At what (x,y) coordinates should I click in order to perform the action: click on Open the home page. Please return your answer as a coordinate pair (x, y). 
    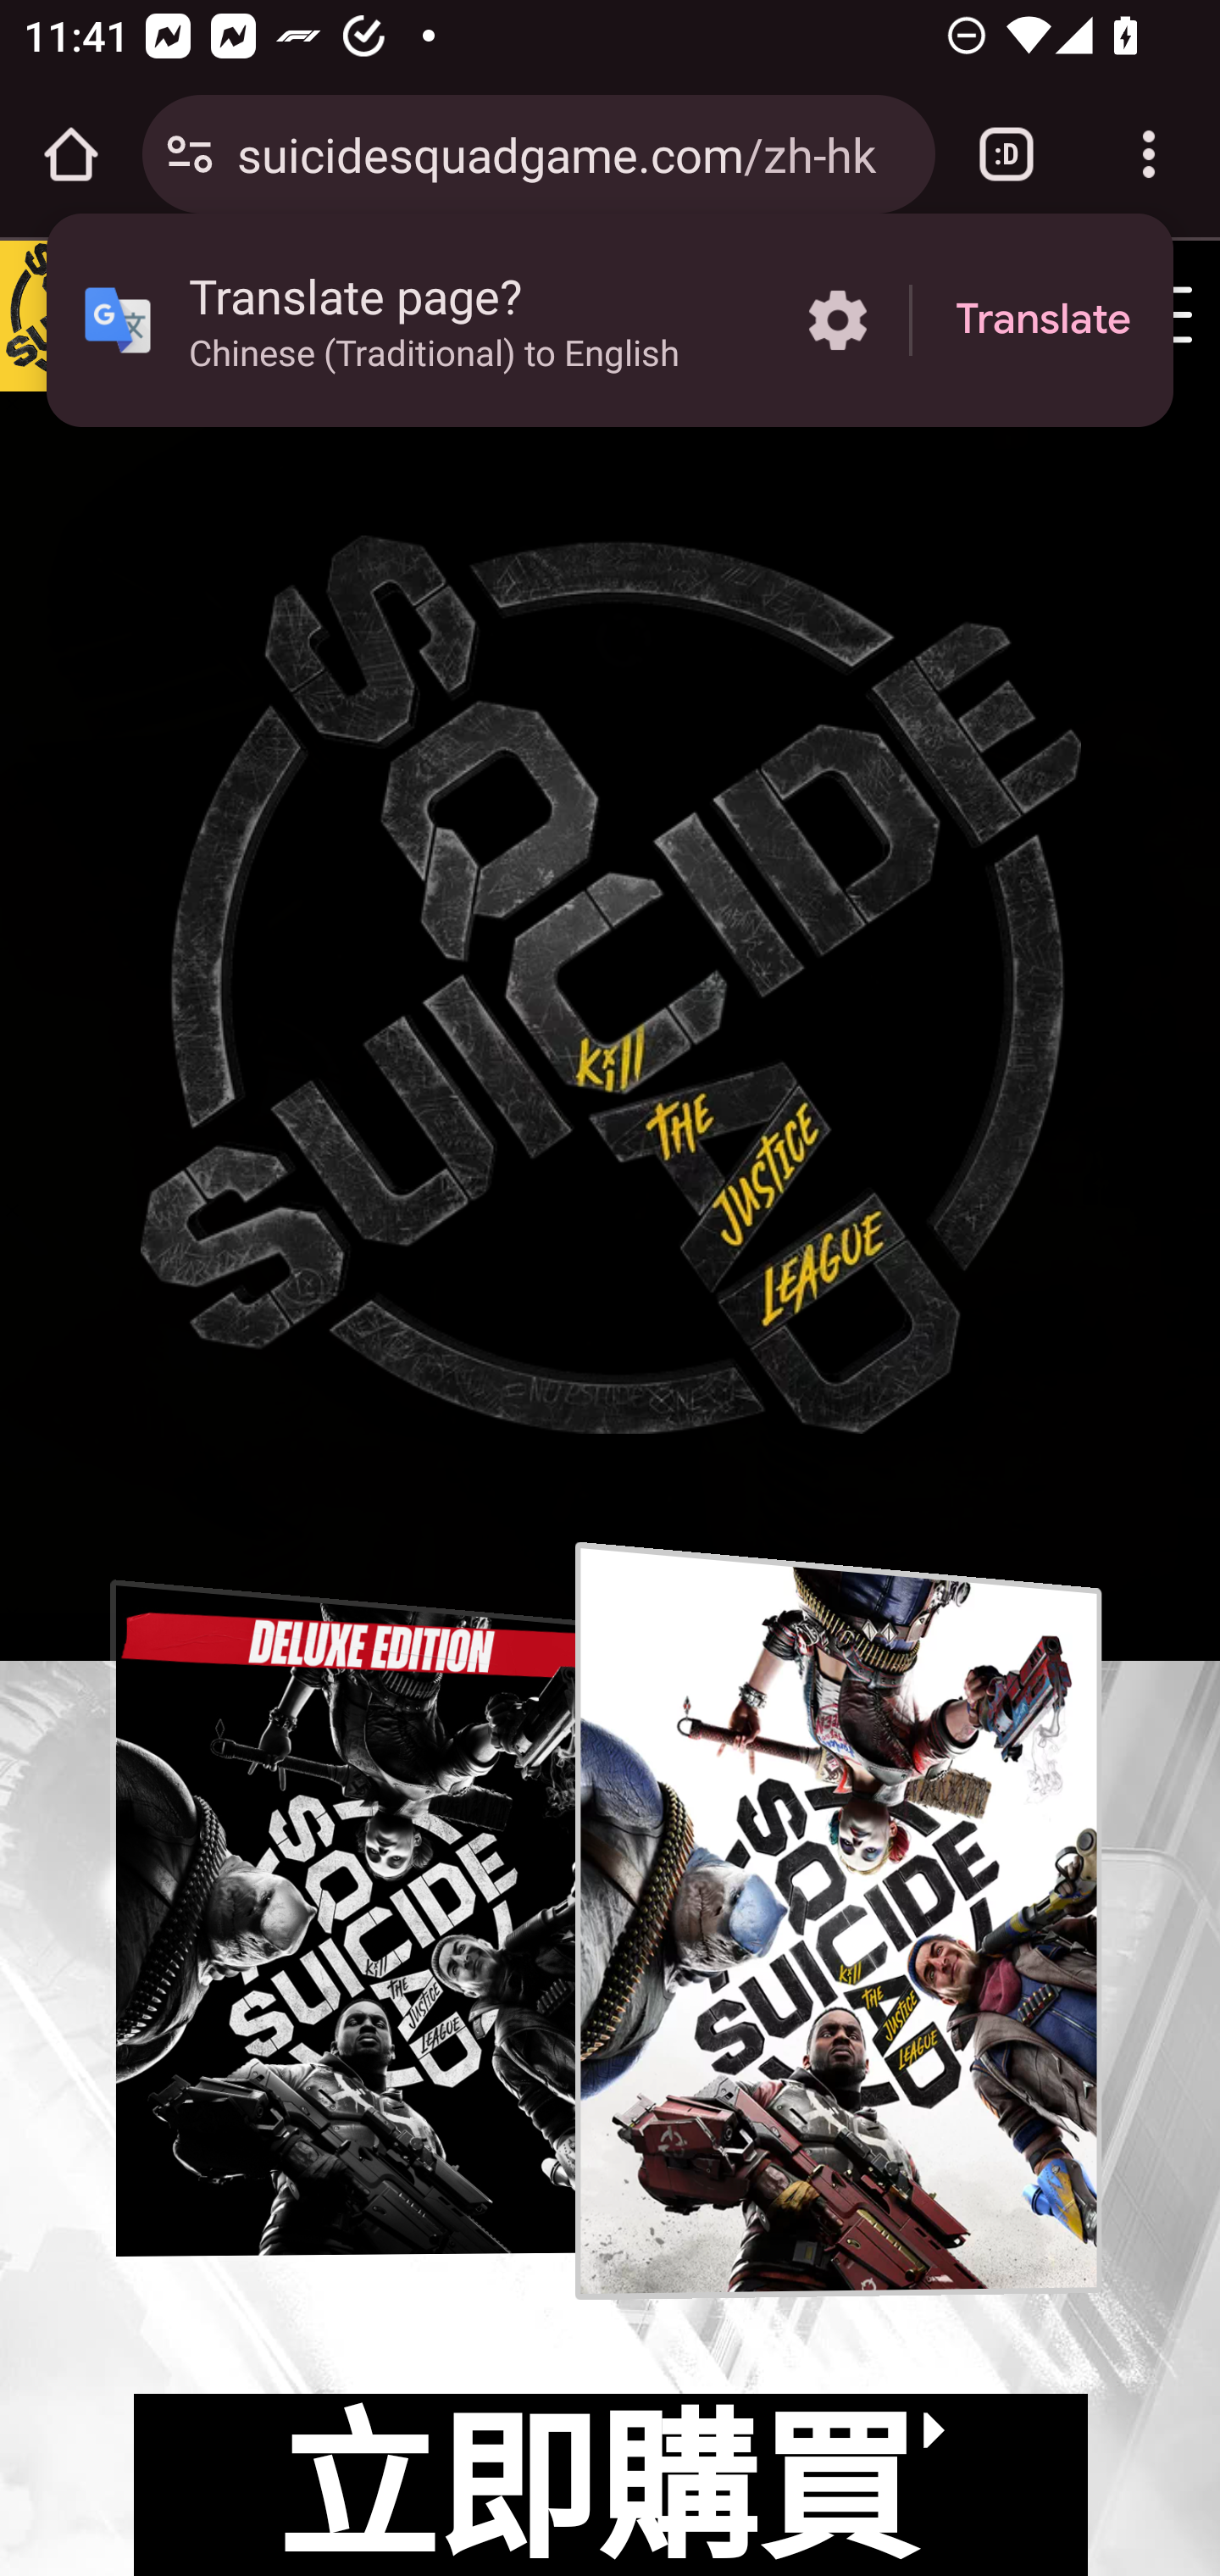
    Looking at the image, I should click on (71, 154).